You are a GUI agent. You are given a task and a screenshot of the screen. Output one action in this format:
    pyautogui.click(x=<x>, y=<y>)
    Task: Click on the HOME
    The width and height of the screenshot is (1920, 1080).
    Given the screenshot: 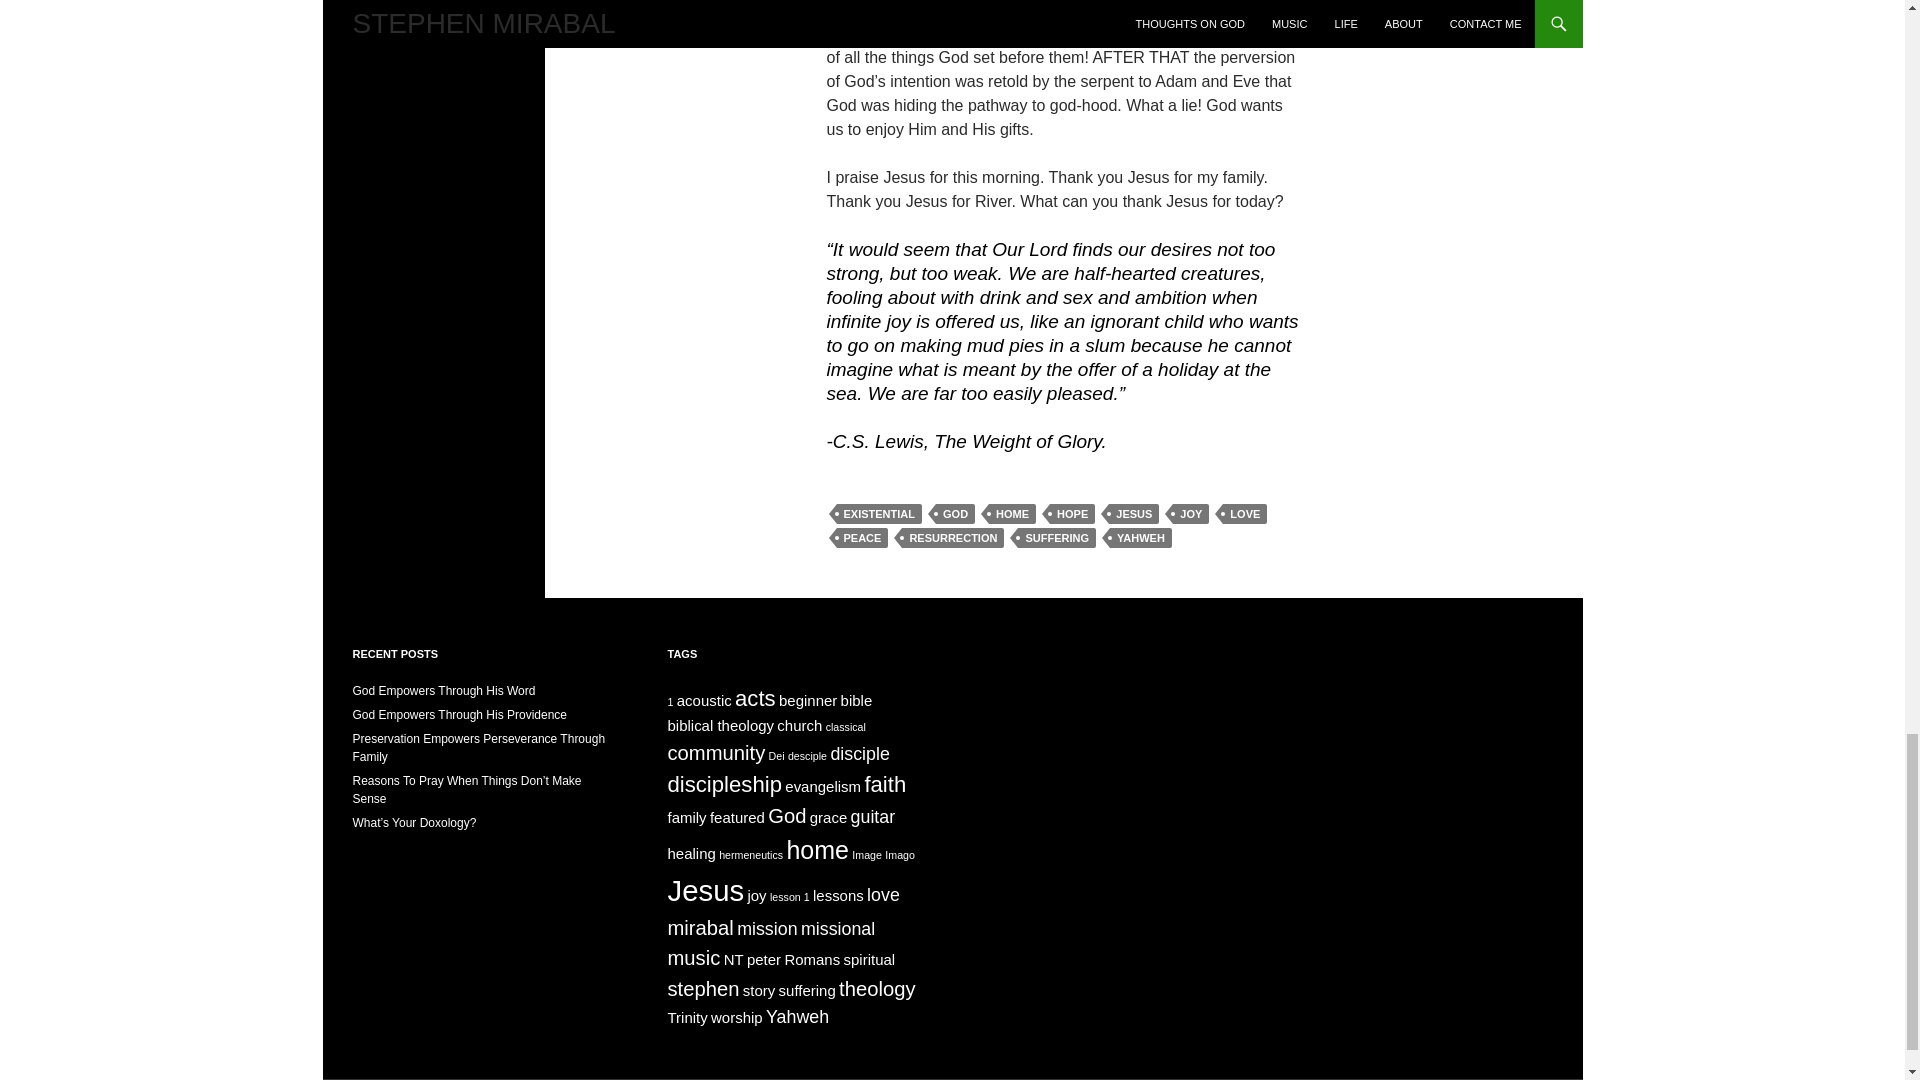 What is the action you would take?
    pyautogui.click(x=1012, y=514)
    